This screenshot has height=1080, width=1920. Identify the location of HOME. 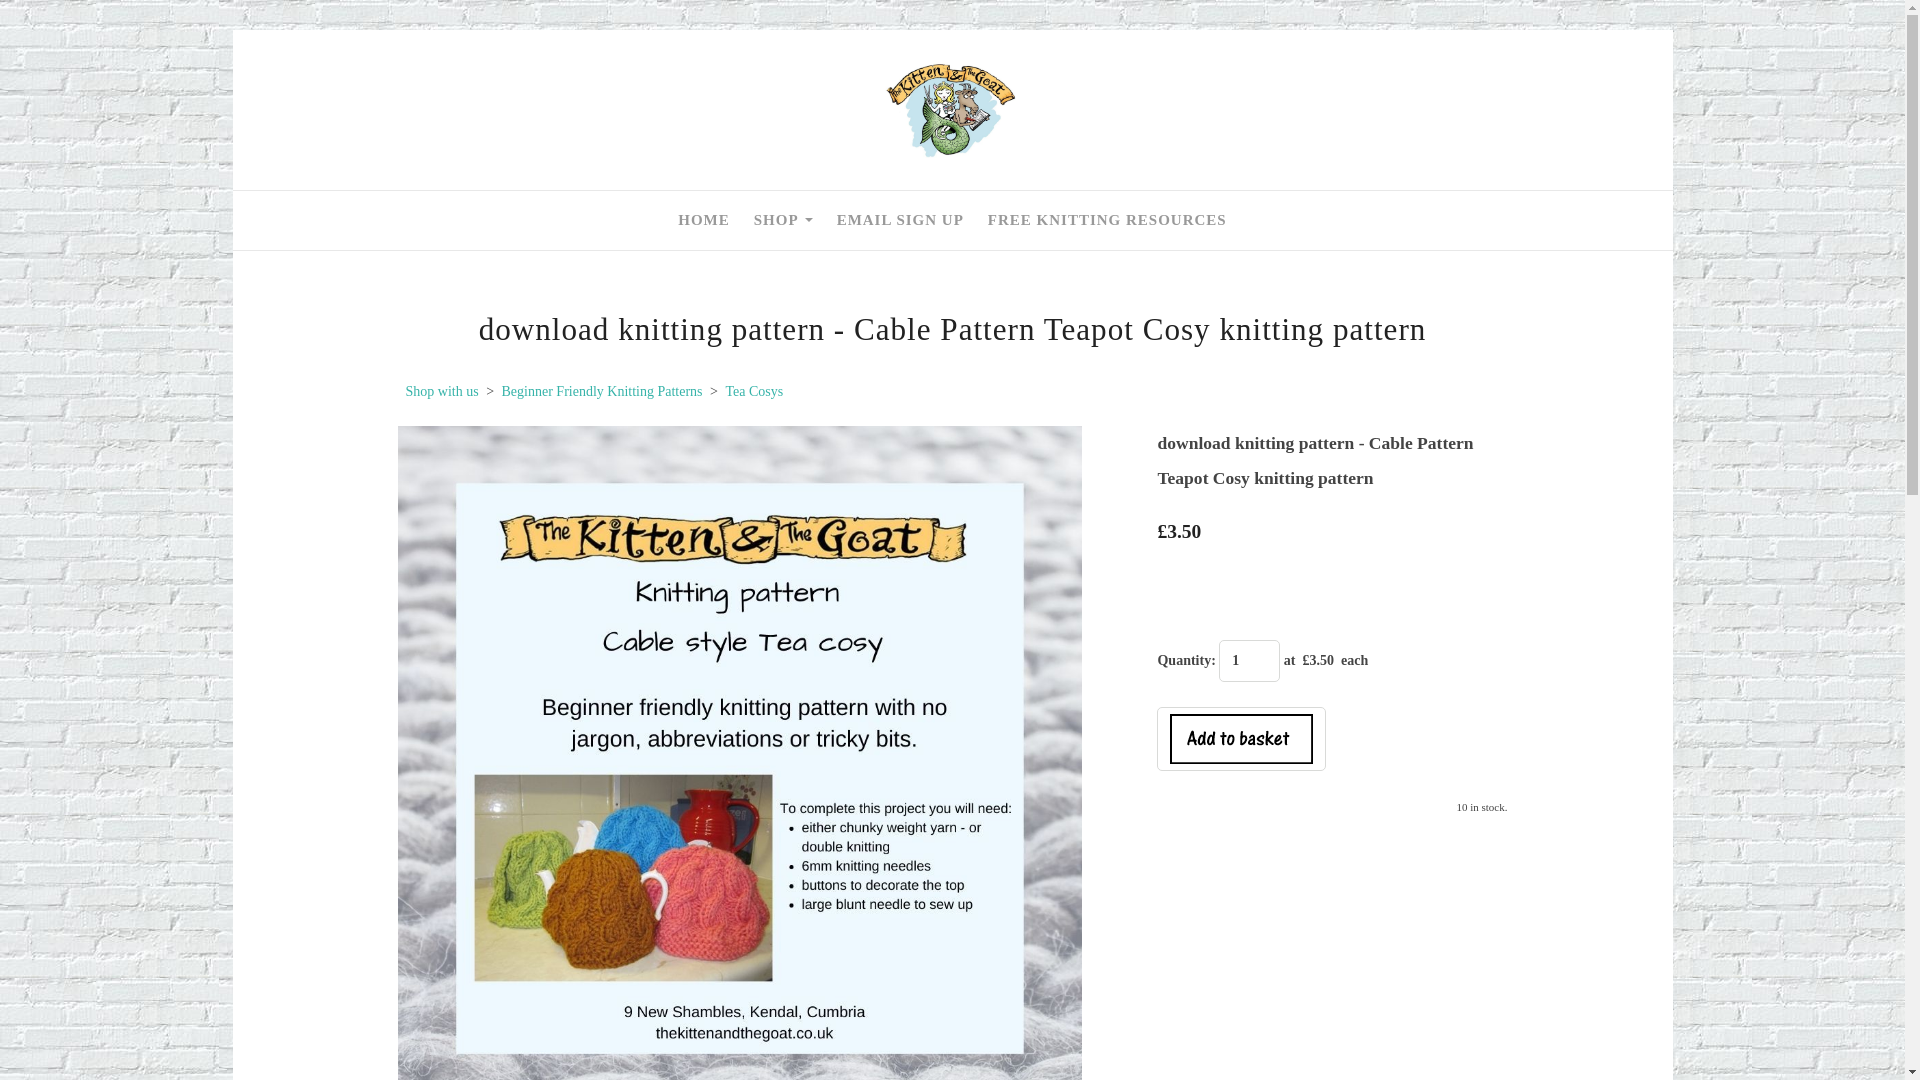
(704, 220).